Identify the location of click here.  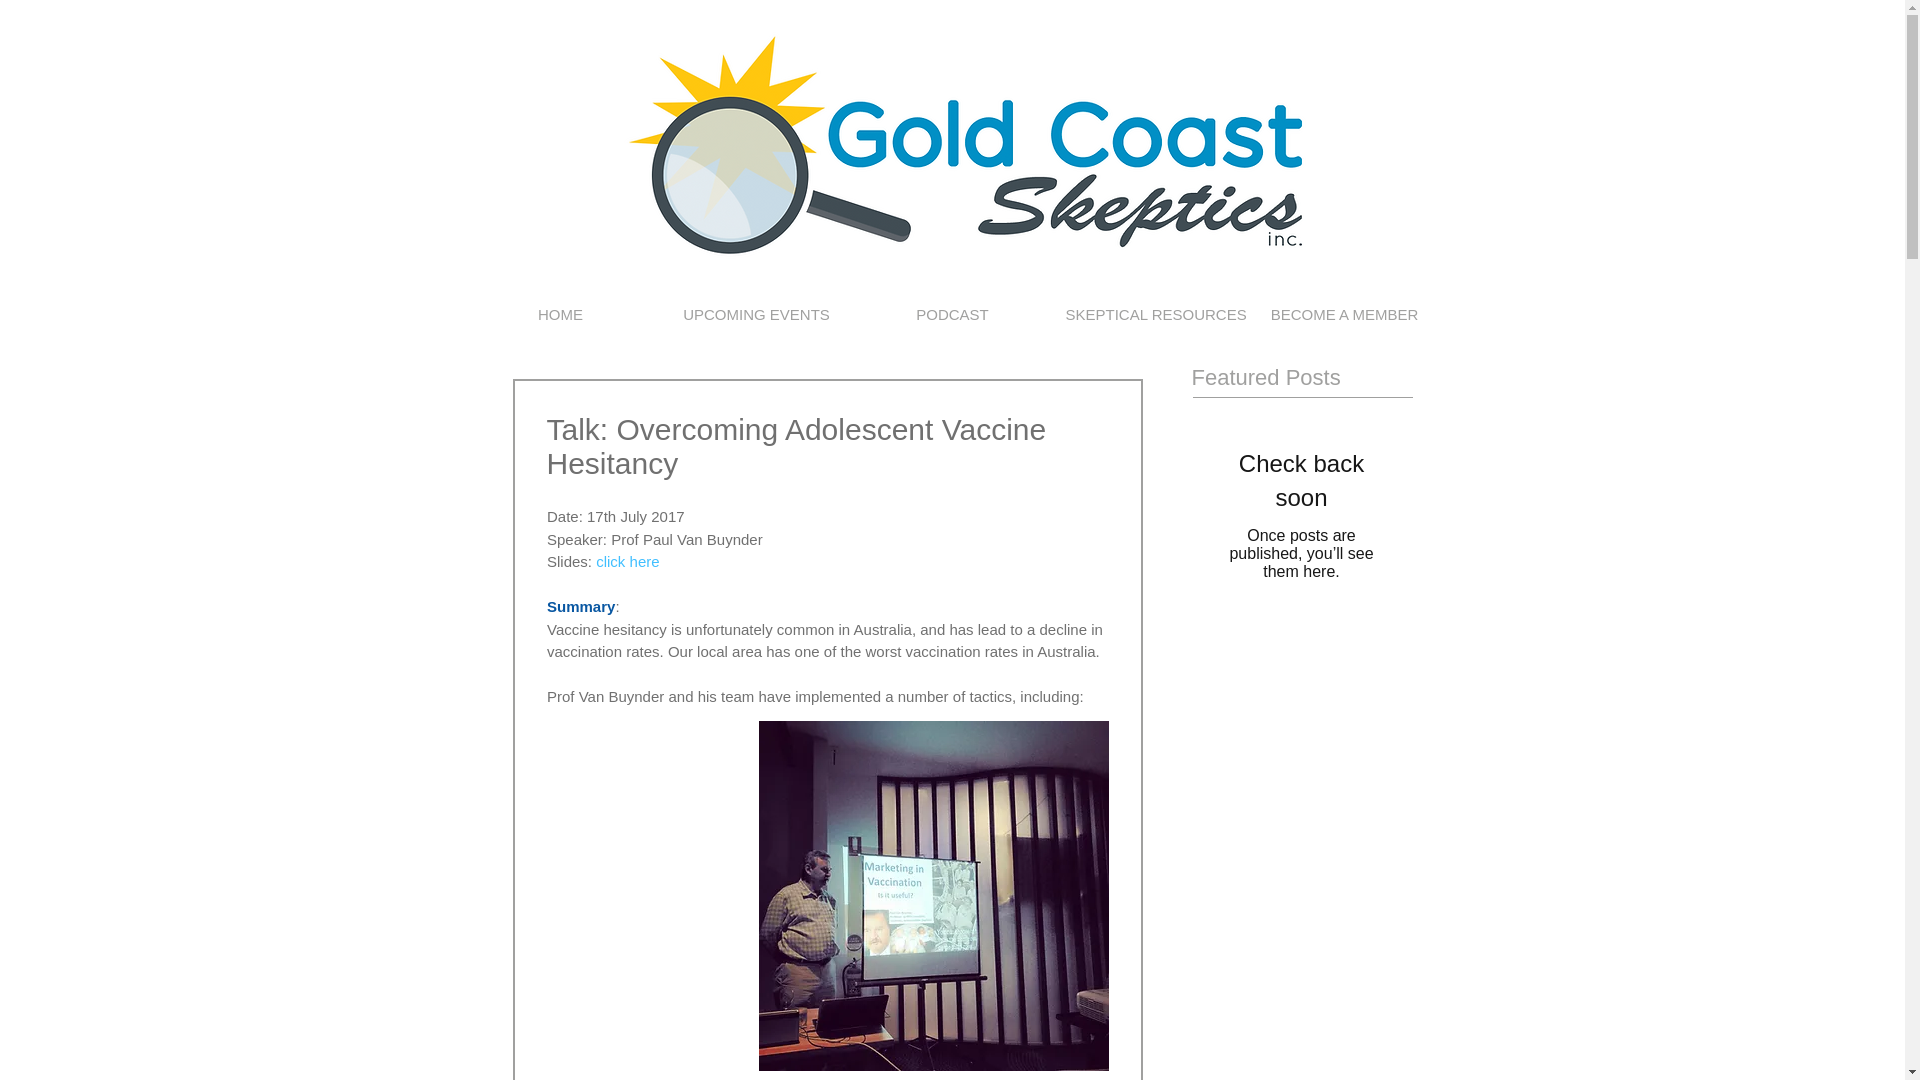
(626, 561).